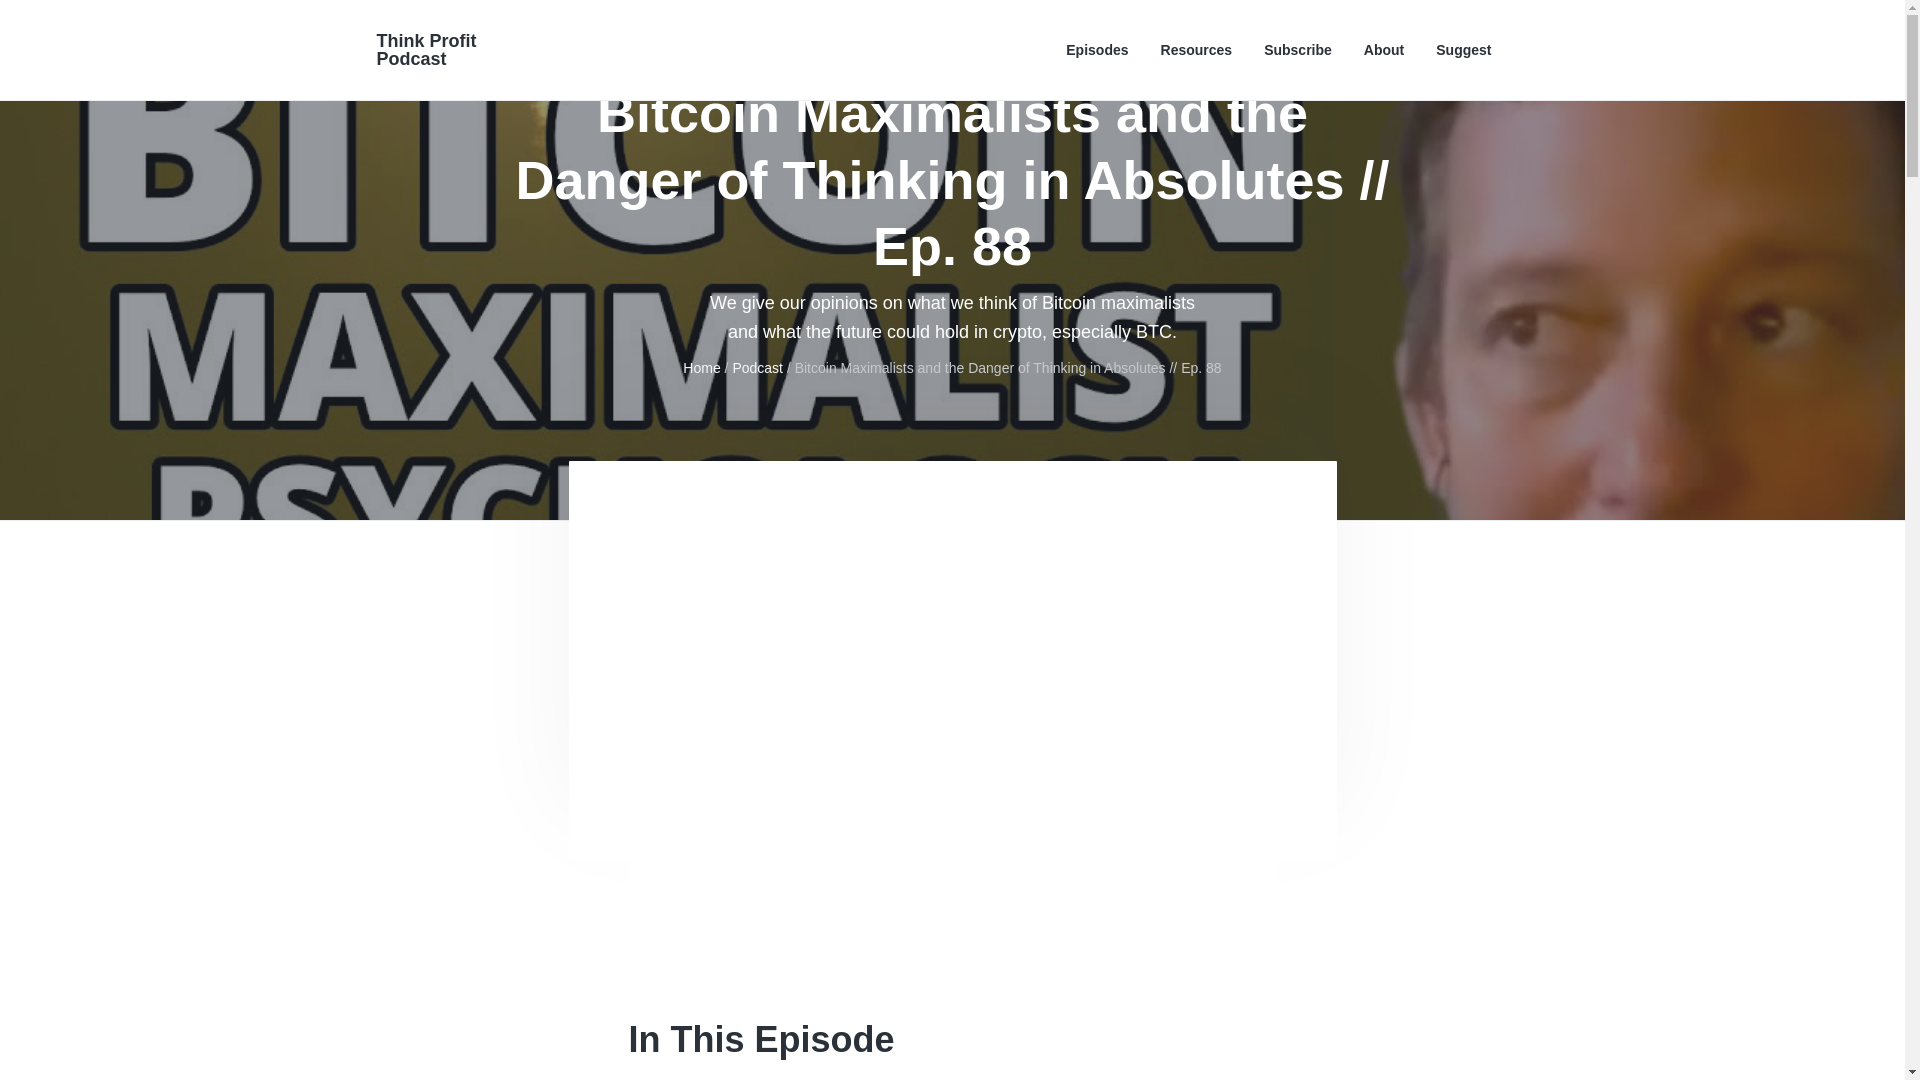  Describe the element at coordinates (702, 367) in the screenshot. I see `Home` at that location.